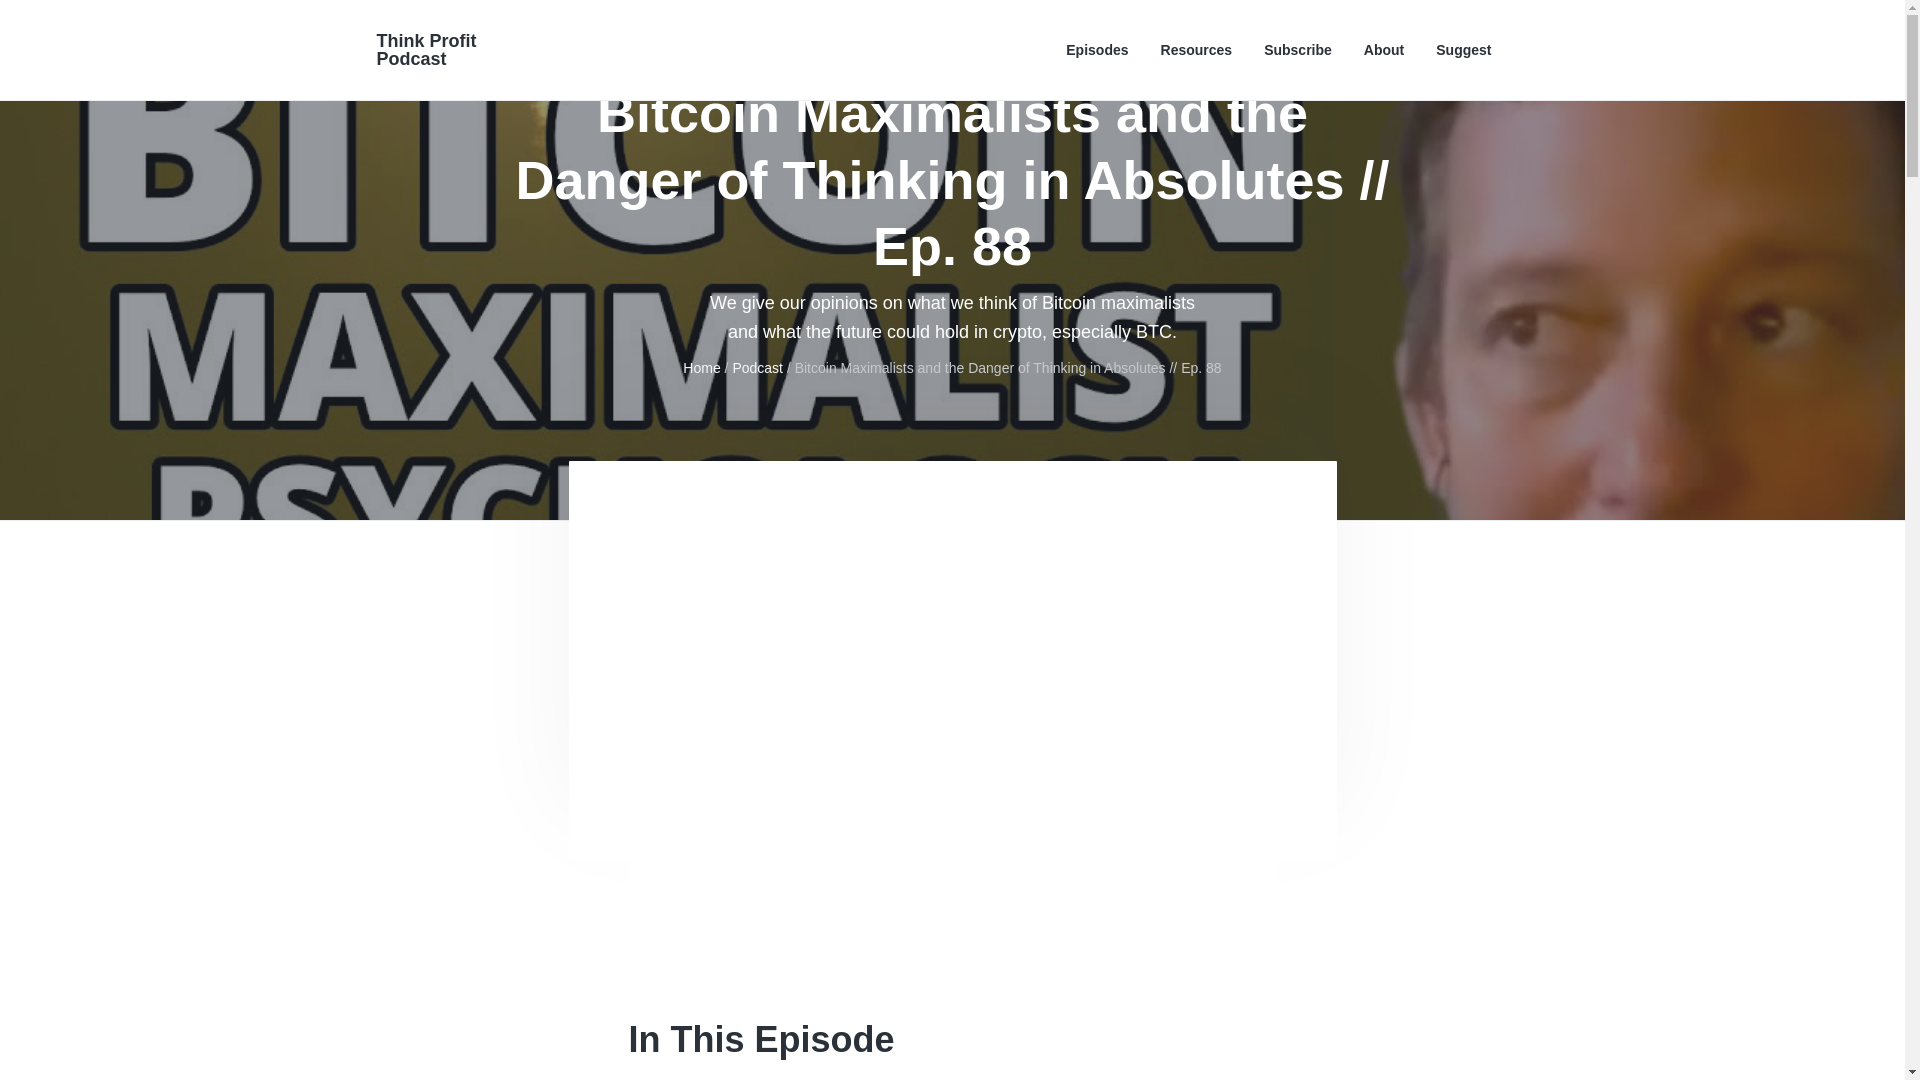  Describe the element at coordinates (702, 367) in the screenshot. I see `Home` at that location.